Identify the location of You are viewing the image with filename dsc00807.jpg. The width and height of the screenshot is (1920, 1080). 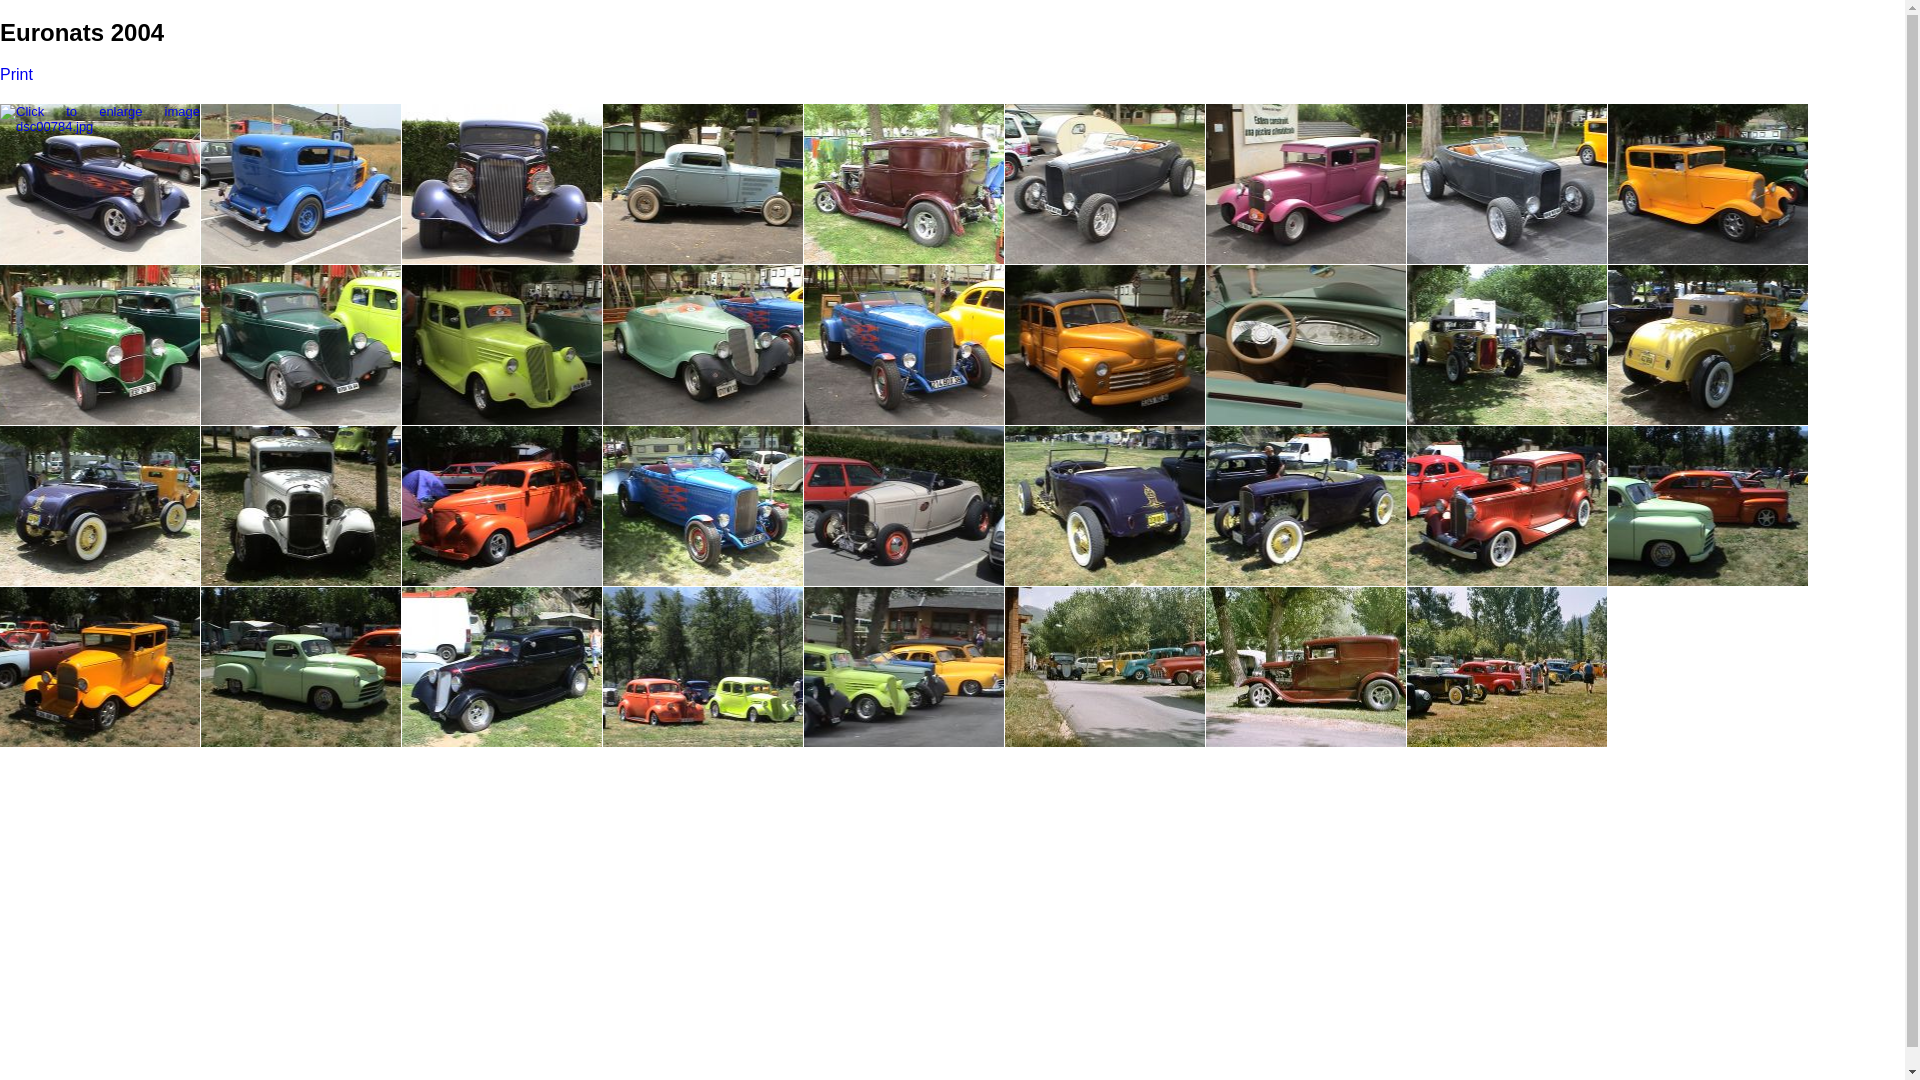
(703, 345).